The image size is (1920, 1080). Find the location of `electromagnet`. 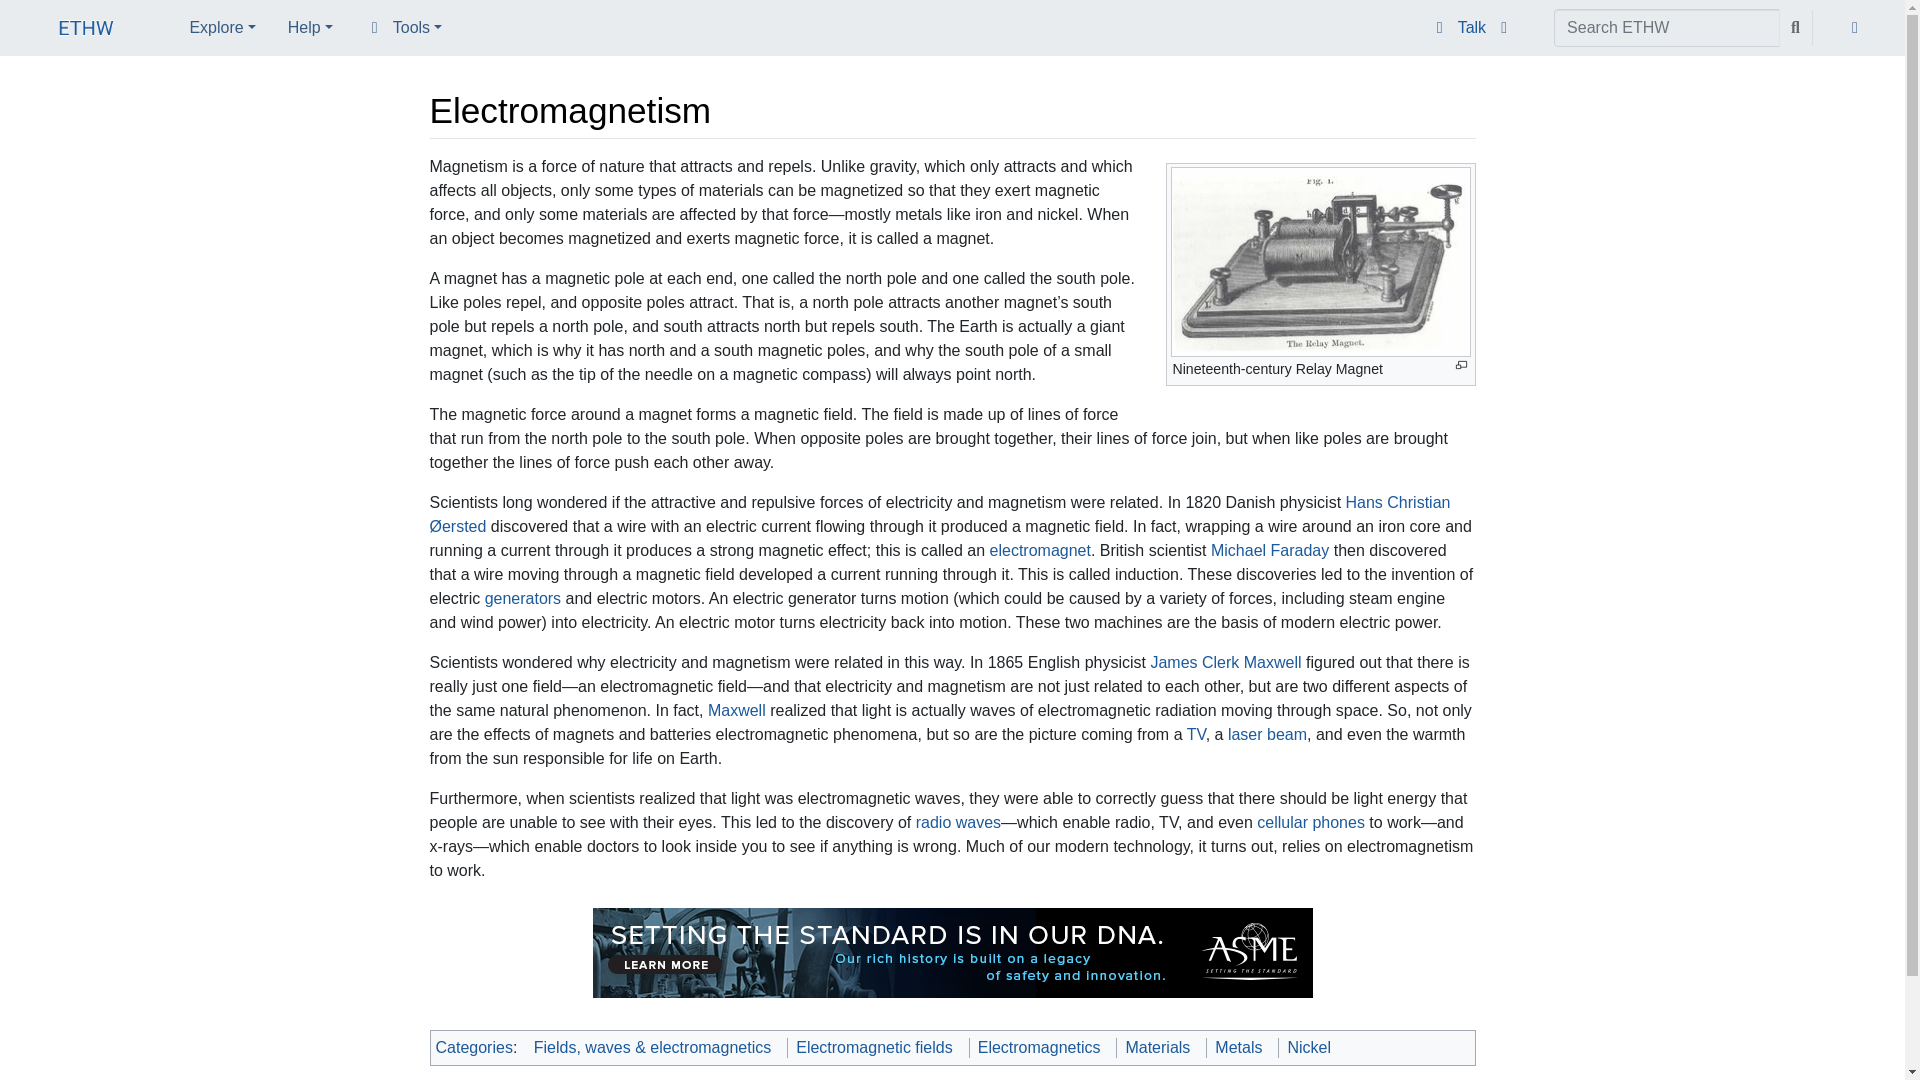

electromagnet is located at coordinates (1040, 550).